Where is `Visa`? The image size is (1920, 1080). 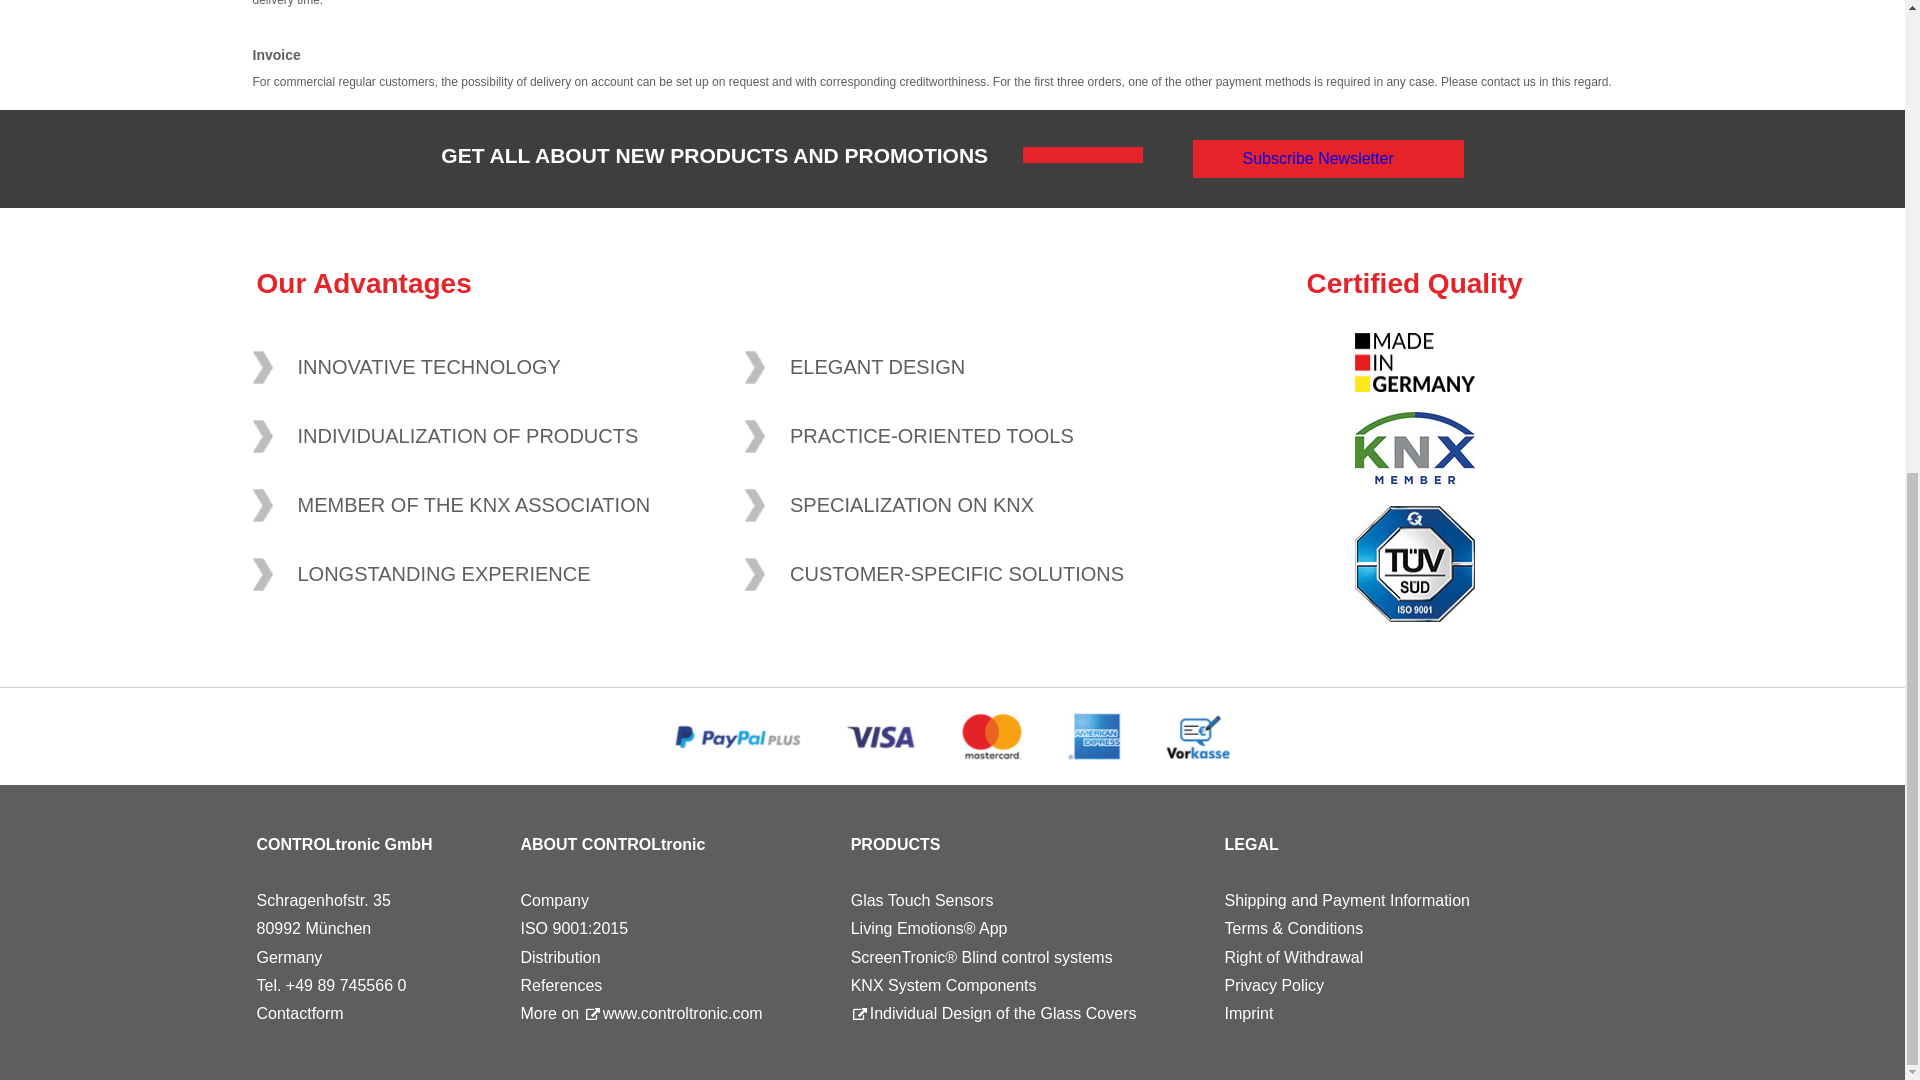 Visa is located at coordinates (880, 736).